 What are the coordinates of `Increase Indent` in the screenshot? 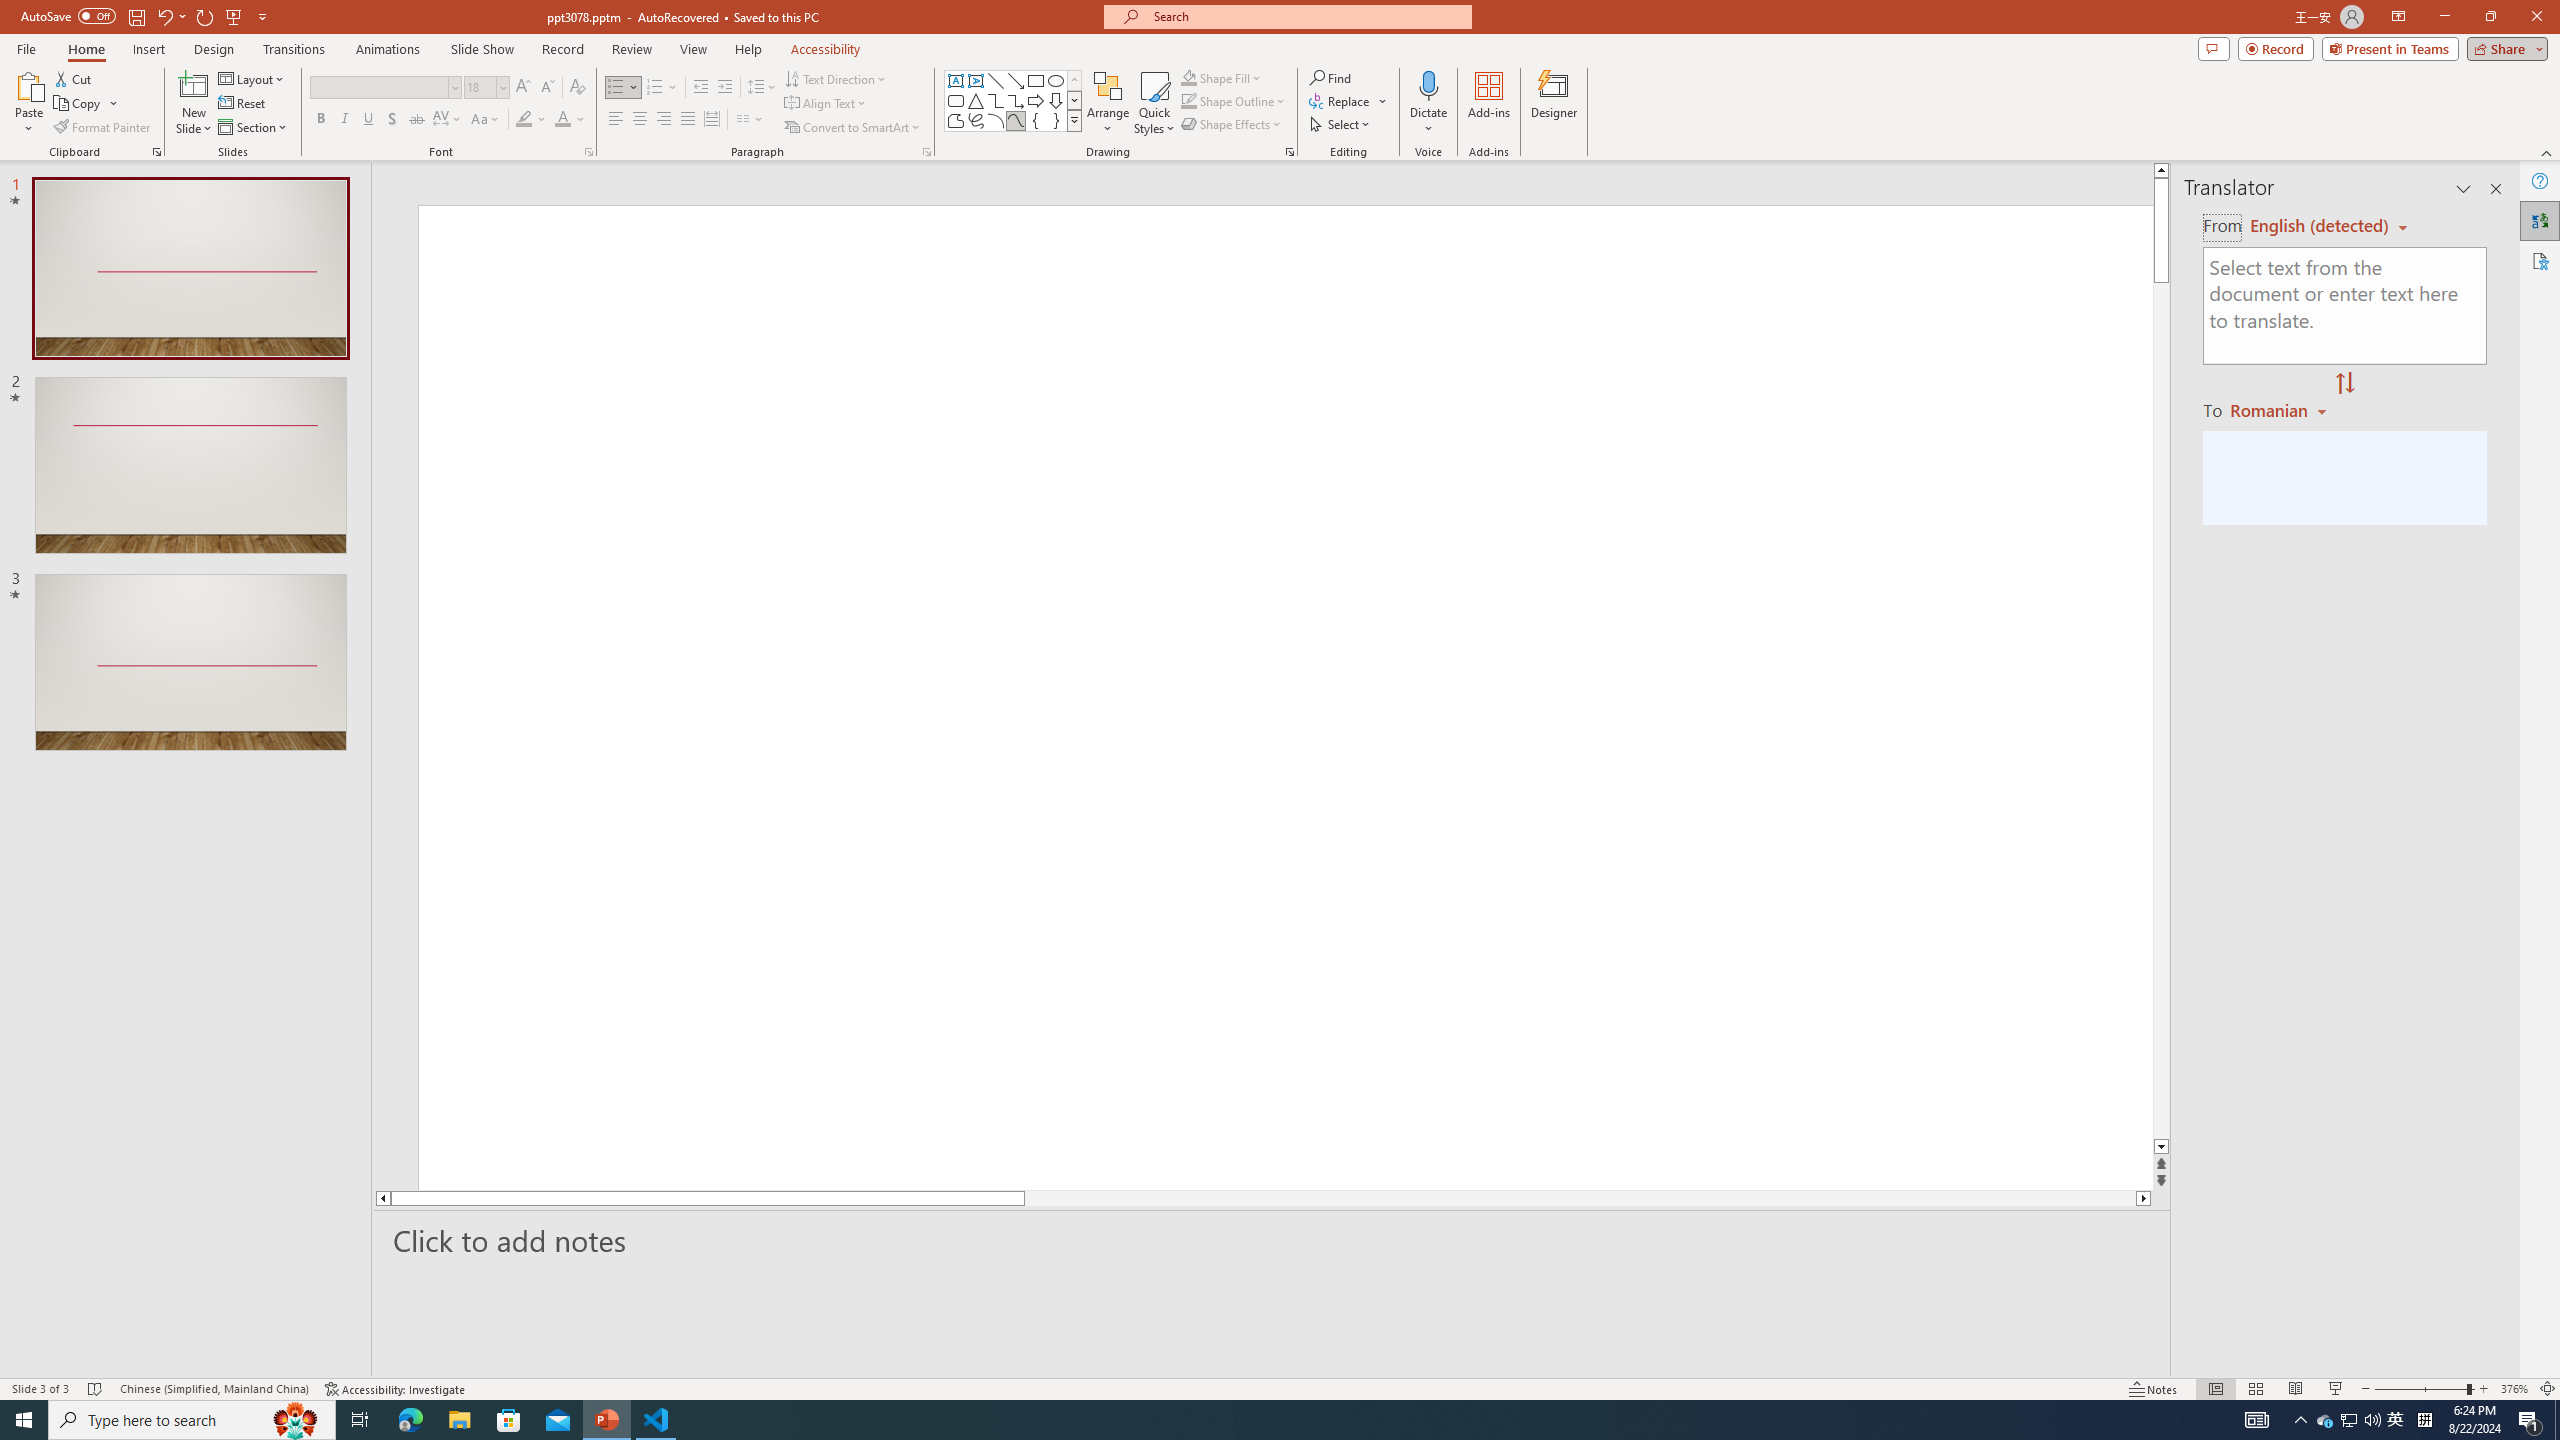 It's located at (726, 88).